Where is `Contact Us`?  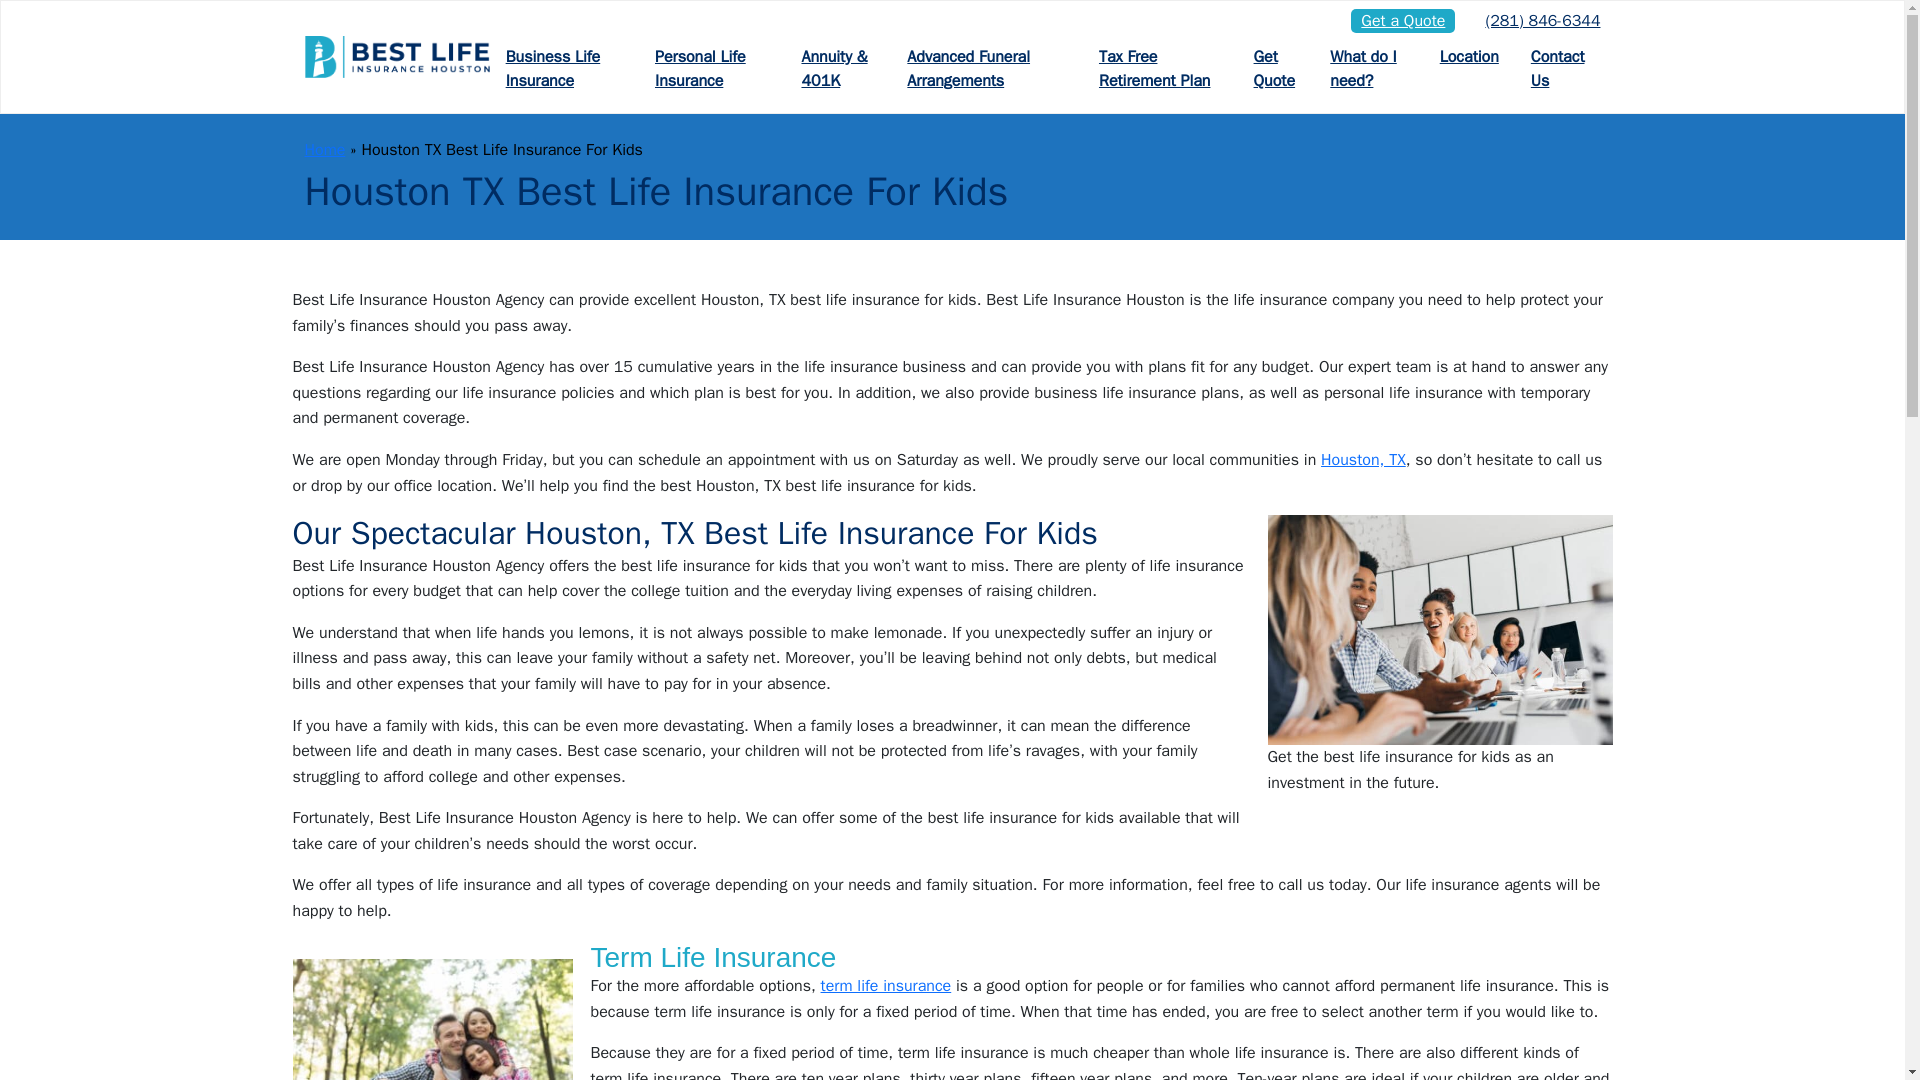
Contact Us is located at coordinates (1558, 68).